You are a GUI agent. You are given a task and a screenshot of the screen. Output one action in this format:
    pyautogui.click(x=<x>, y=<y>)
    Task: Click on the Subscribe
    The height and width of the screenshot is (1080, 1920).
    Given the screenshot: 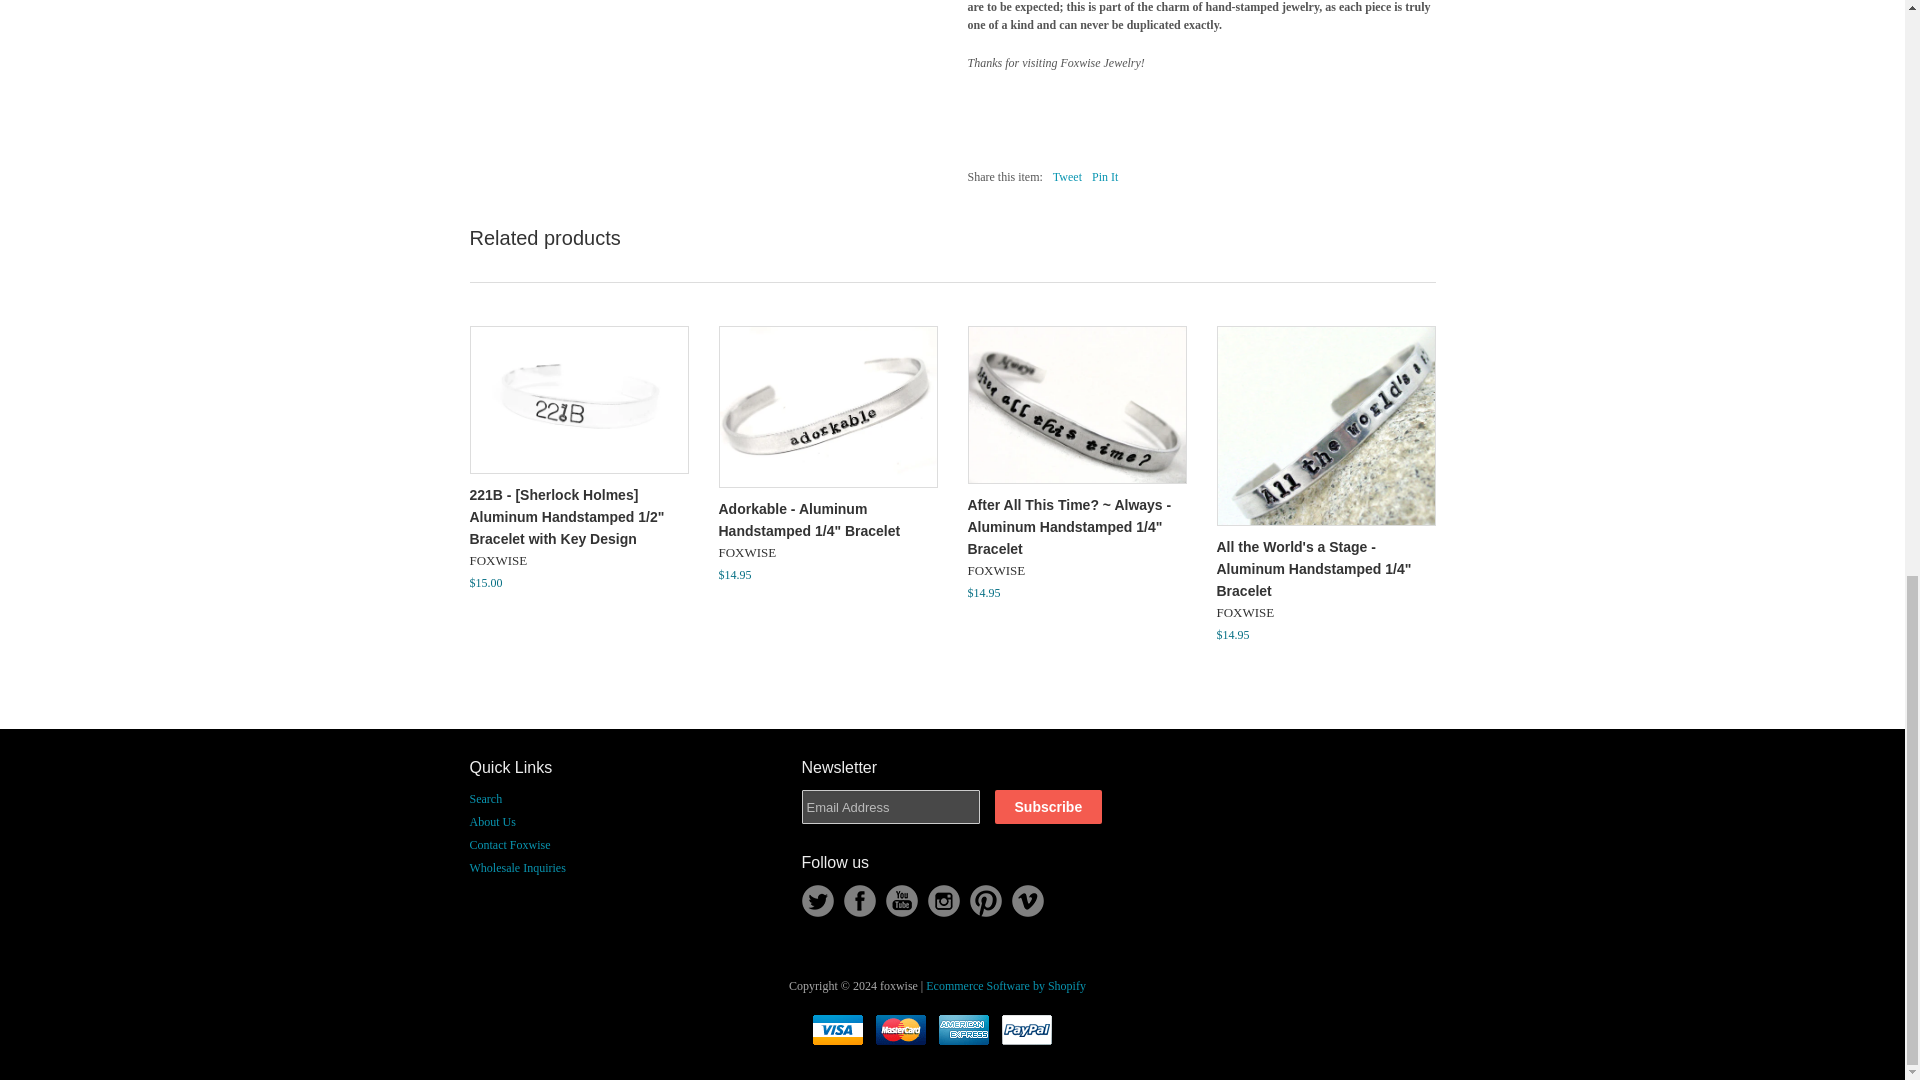 What is the action you would take?
    pyautogui.click(x=1048, y=806)
    